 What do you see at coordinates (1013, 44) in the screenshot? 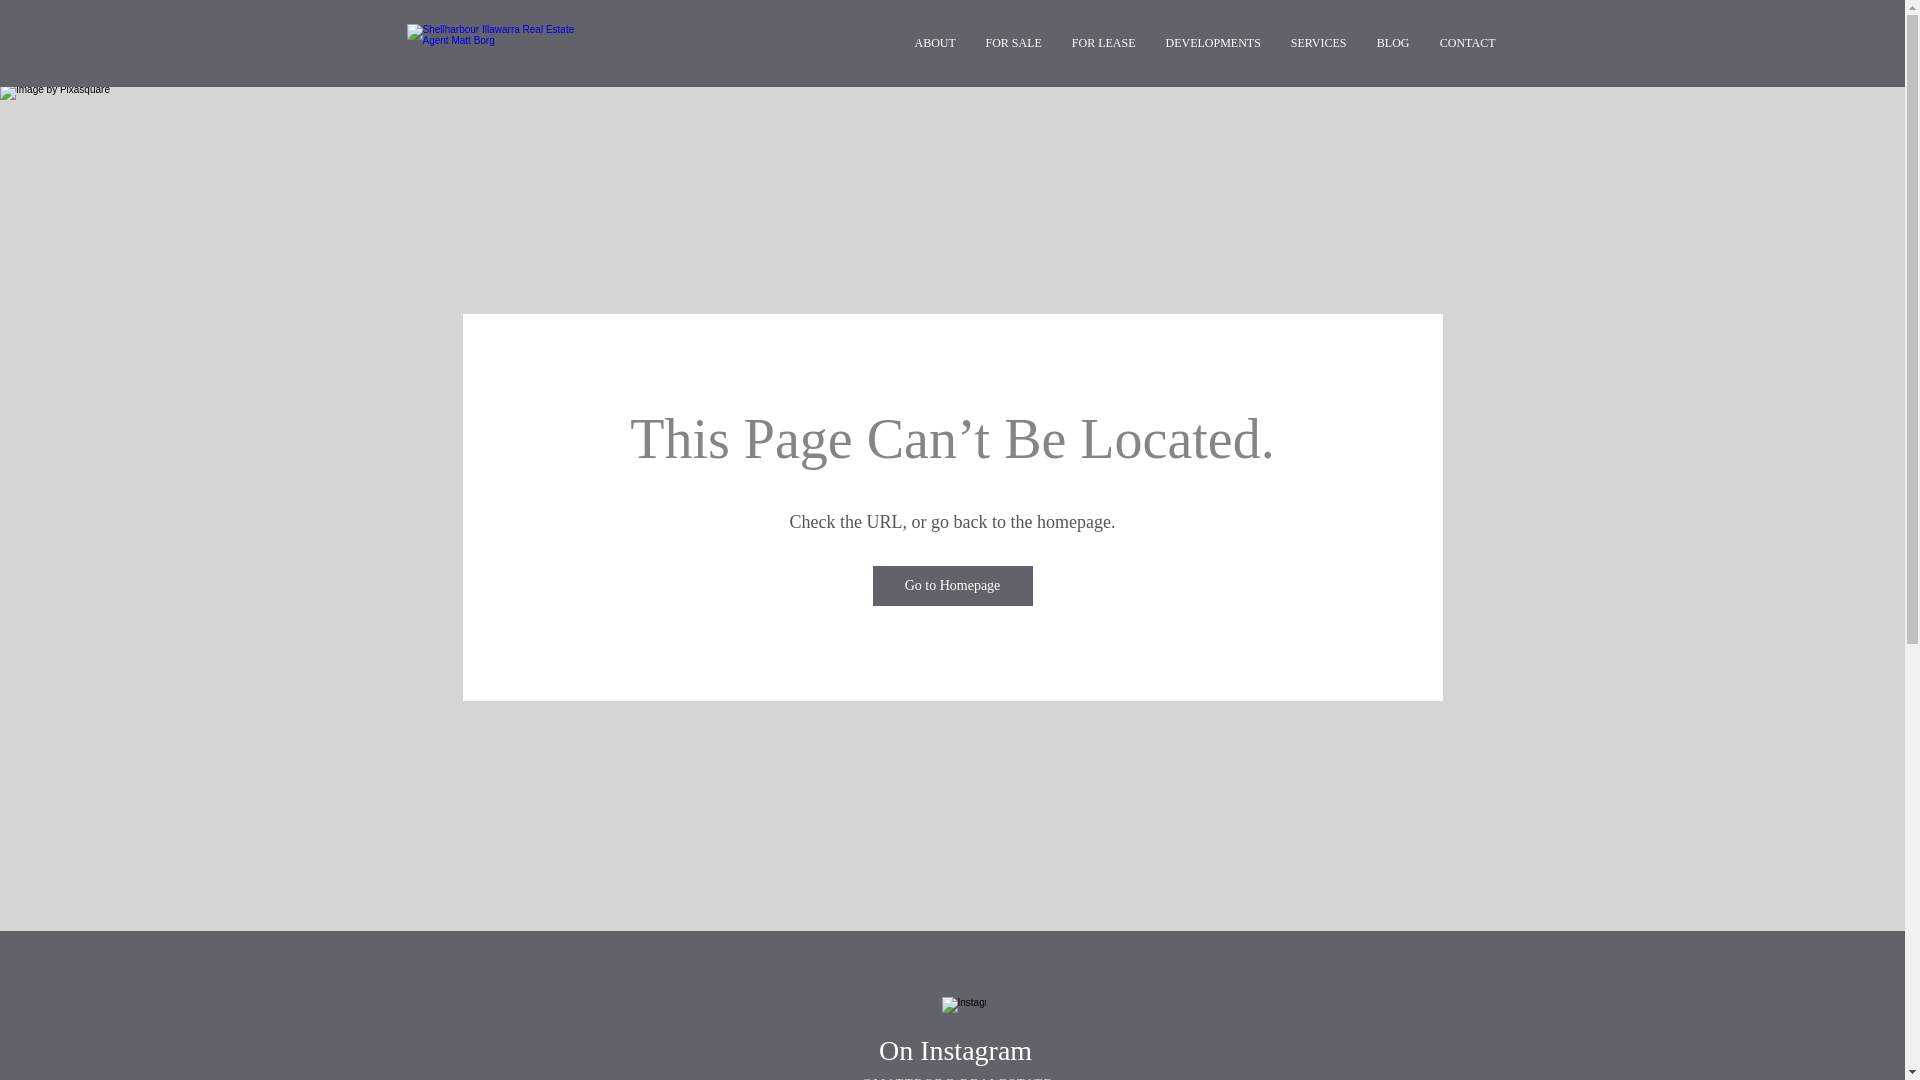
I see `FOR SALE` at bounding box center [1013, 44].